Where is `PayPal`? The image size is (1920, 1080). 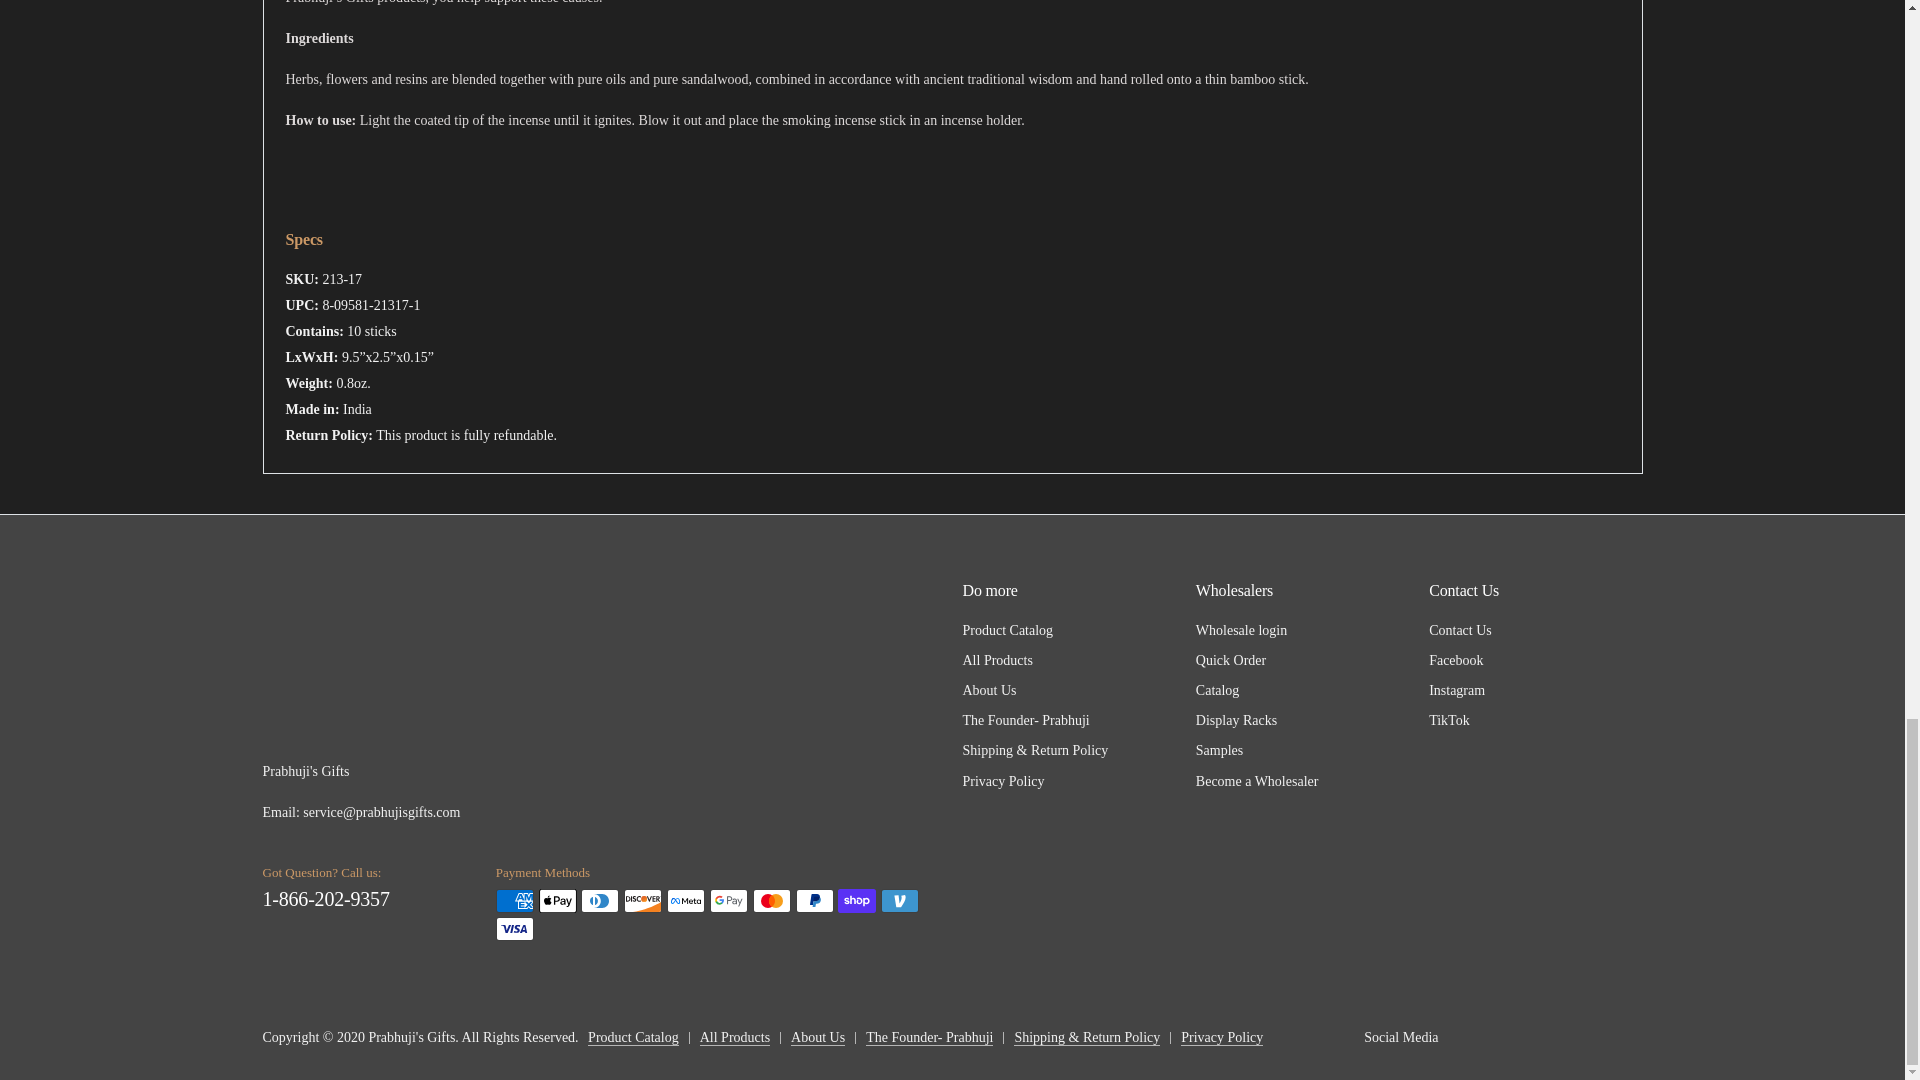 PayPal is located at coordinates (814, 900).